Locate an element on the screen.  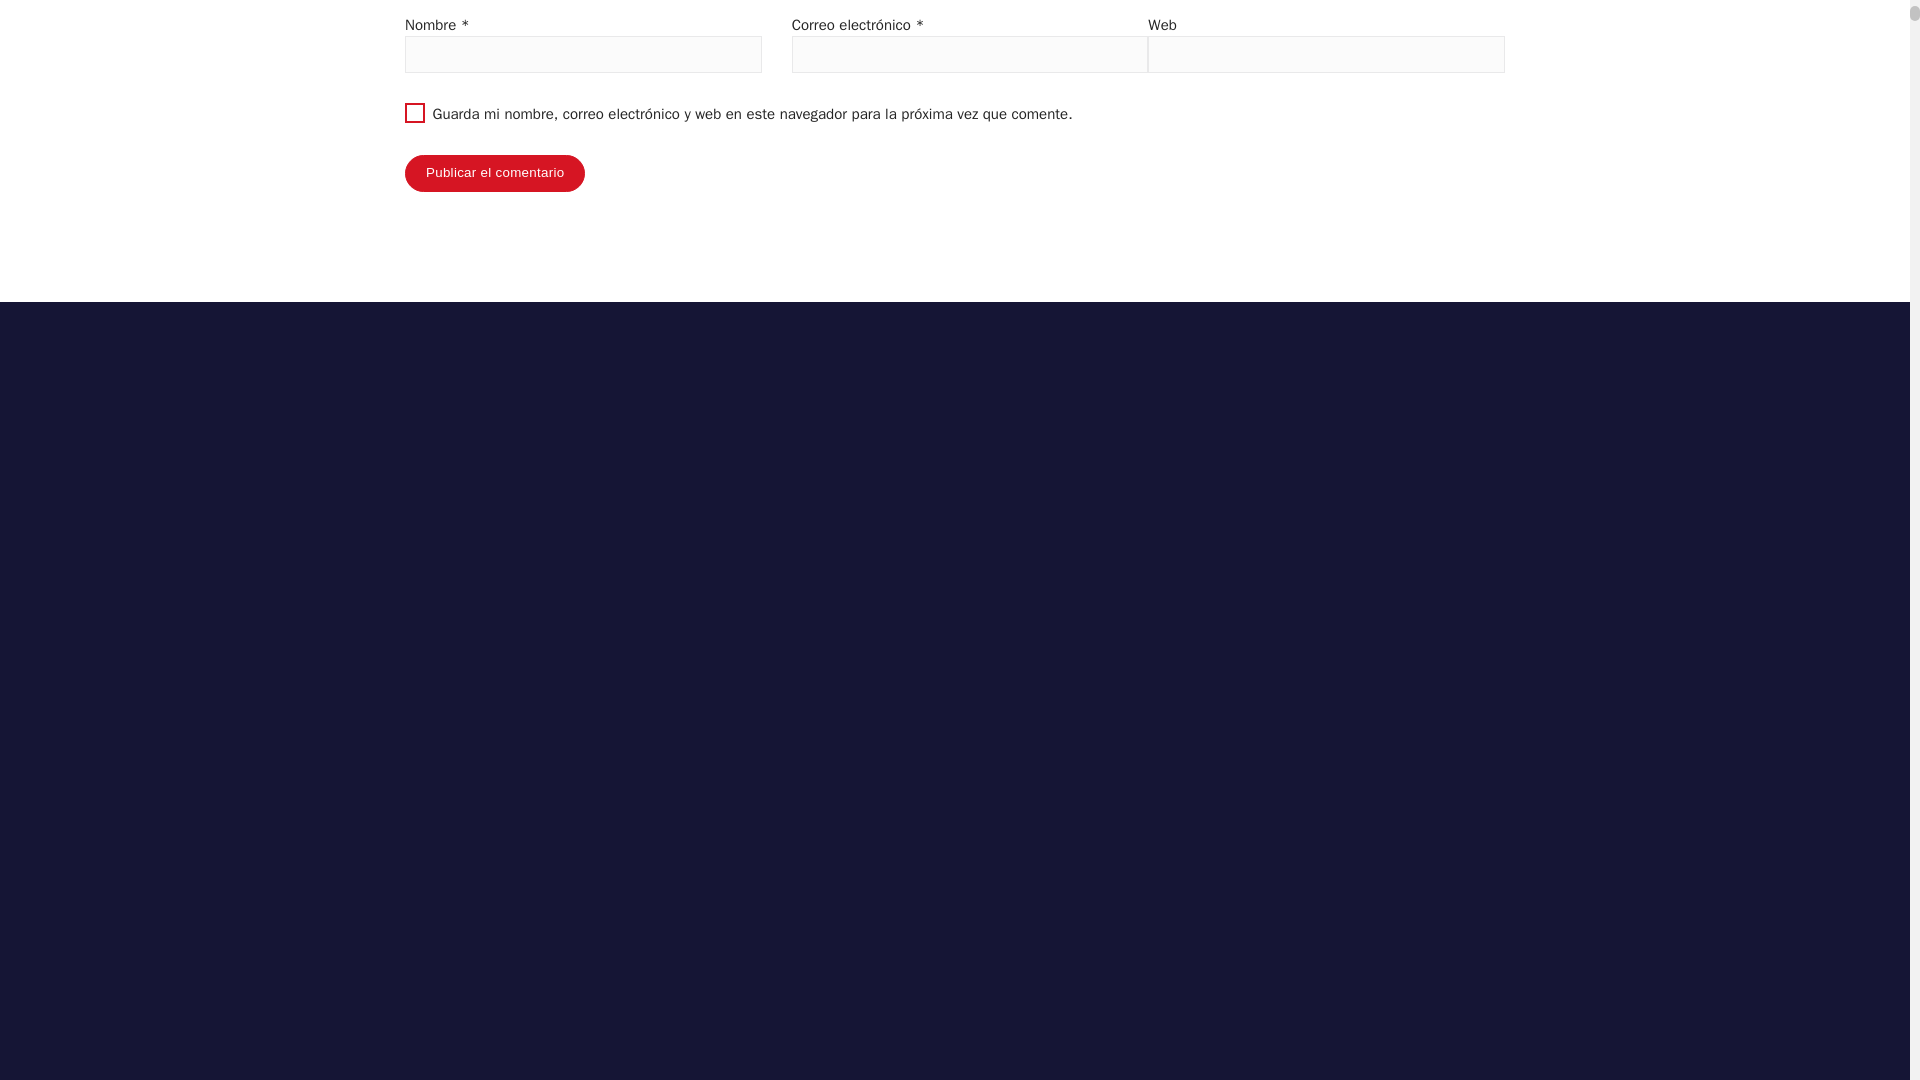
yes is located at coordinates (414, 112).